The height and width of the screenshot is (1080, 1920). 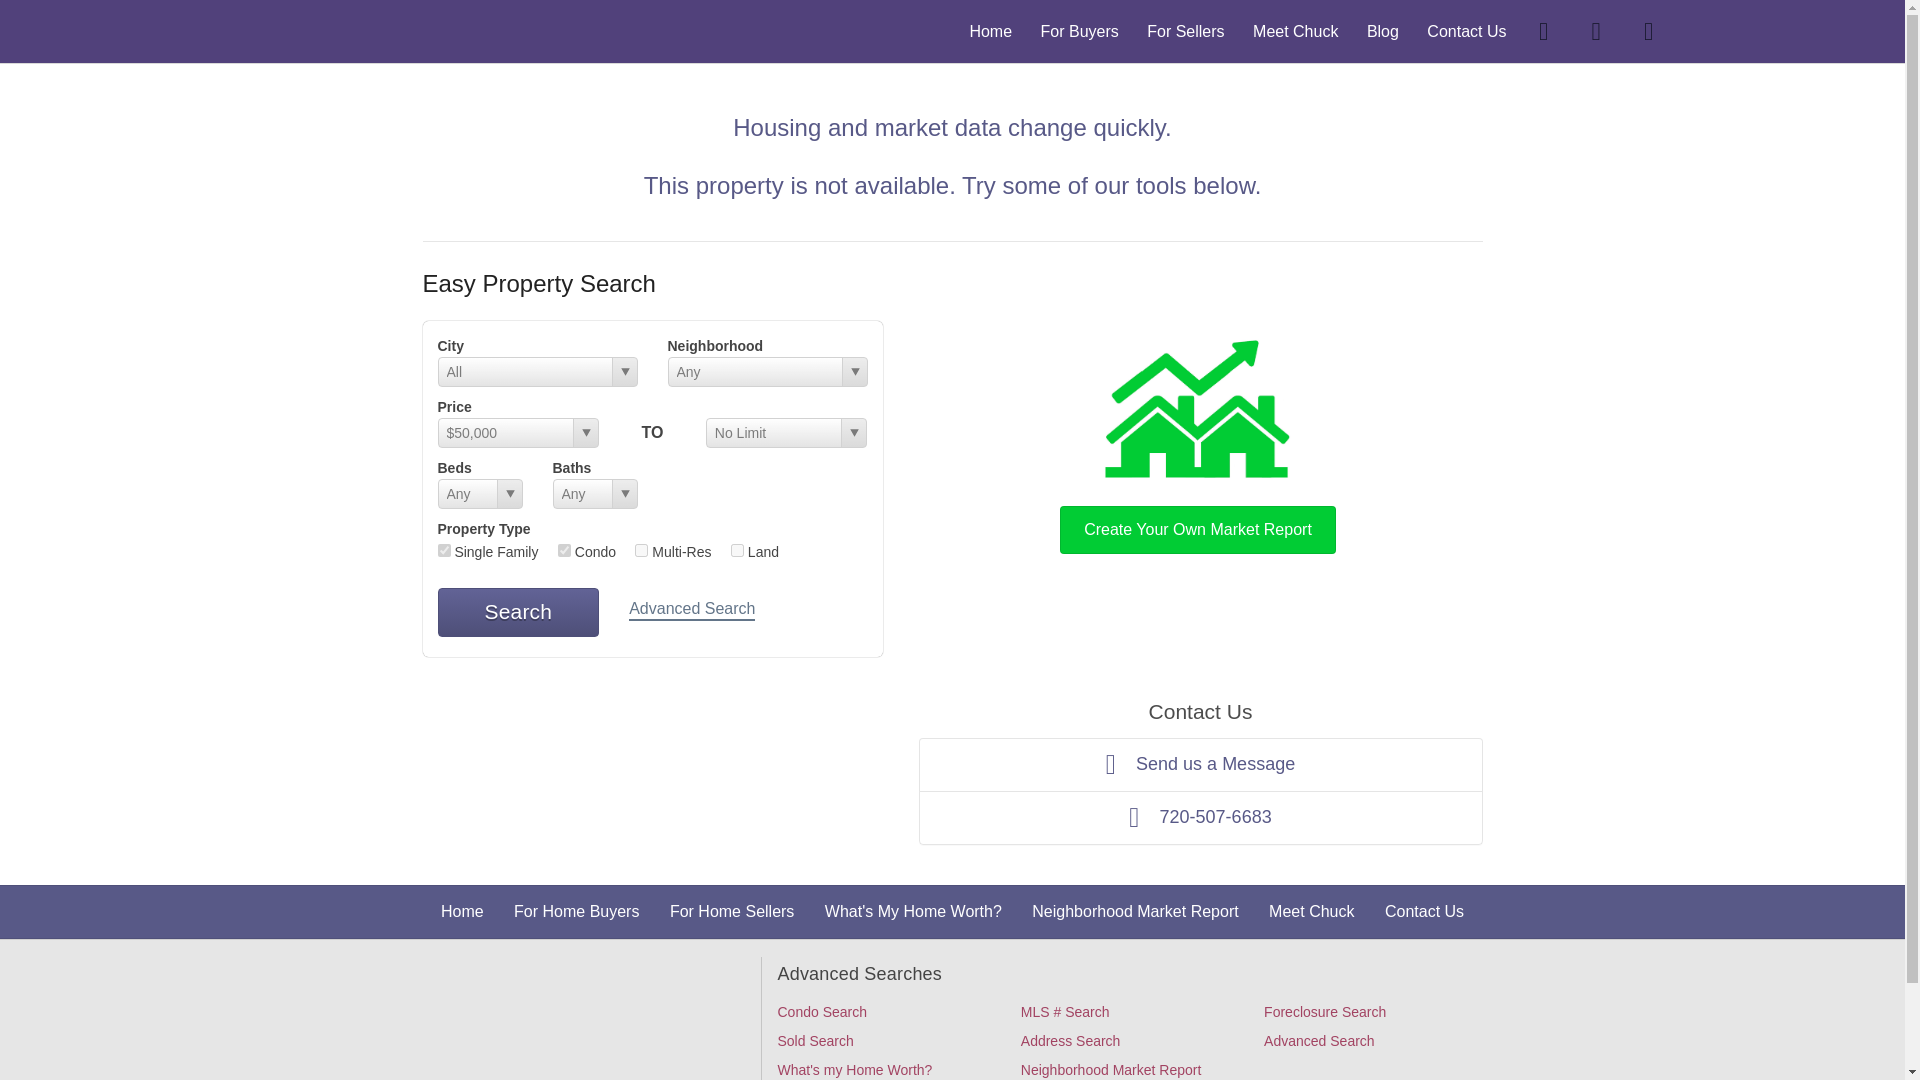 What do you see at coordinates (990, 30) in the screenshot?
I see `Home` at bounding box center [990, 30].